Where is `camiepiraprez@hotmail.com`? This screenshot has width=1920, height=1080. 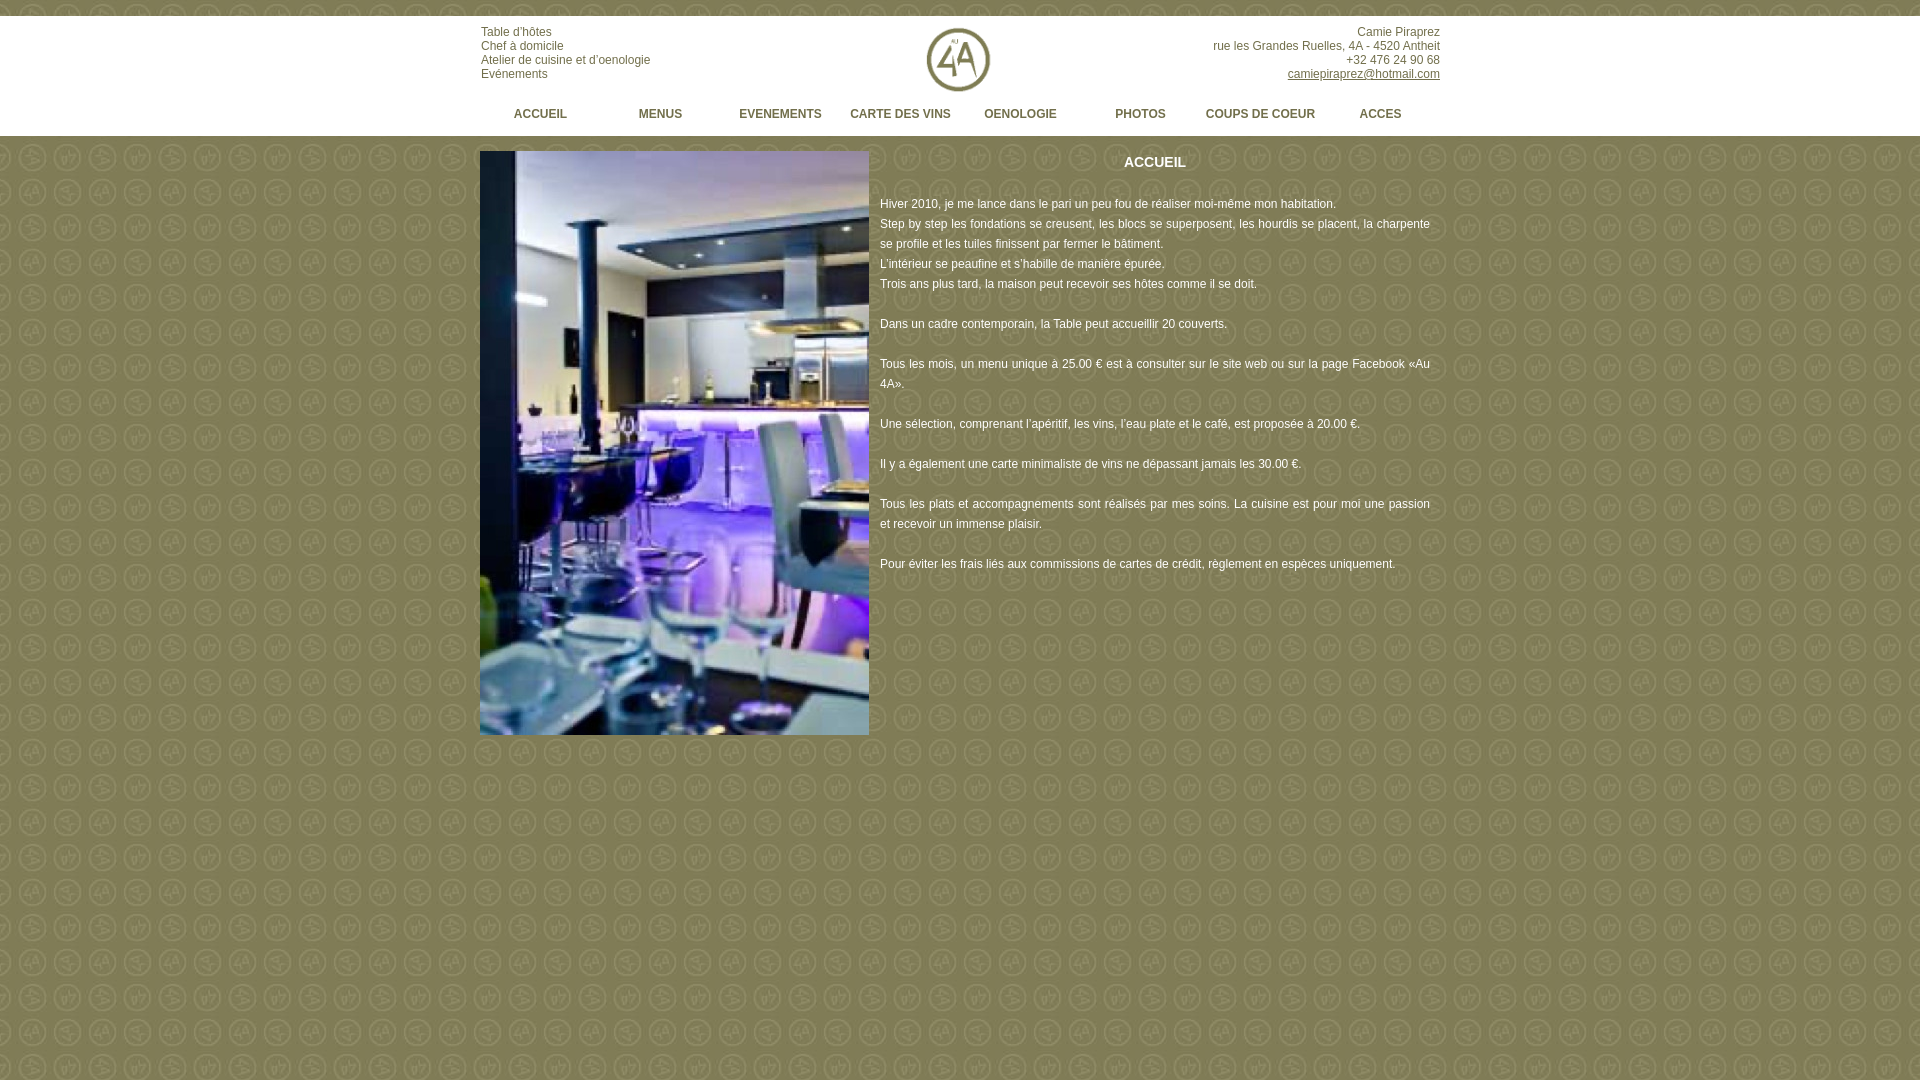
camiepiraprez@hotmail.com is located at coordinates (1364, 74).